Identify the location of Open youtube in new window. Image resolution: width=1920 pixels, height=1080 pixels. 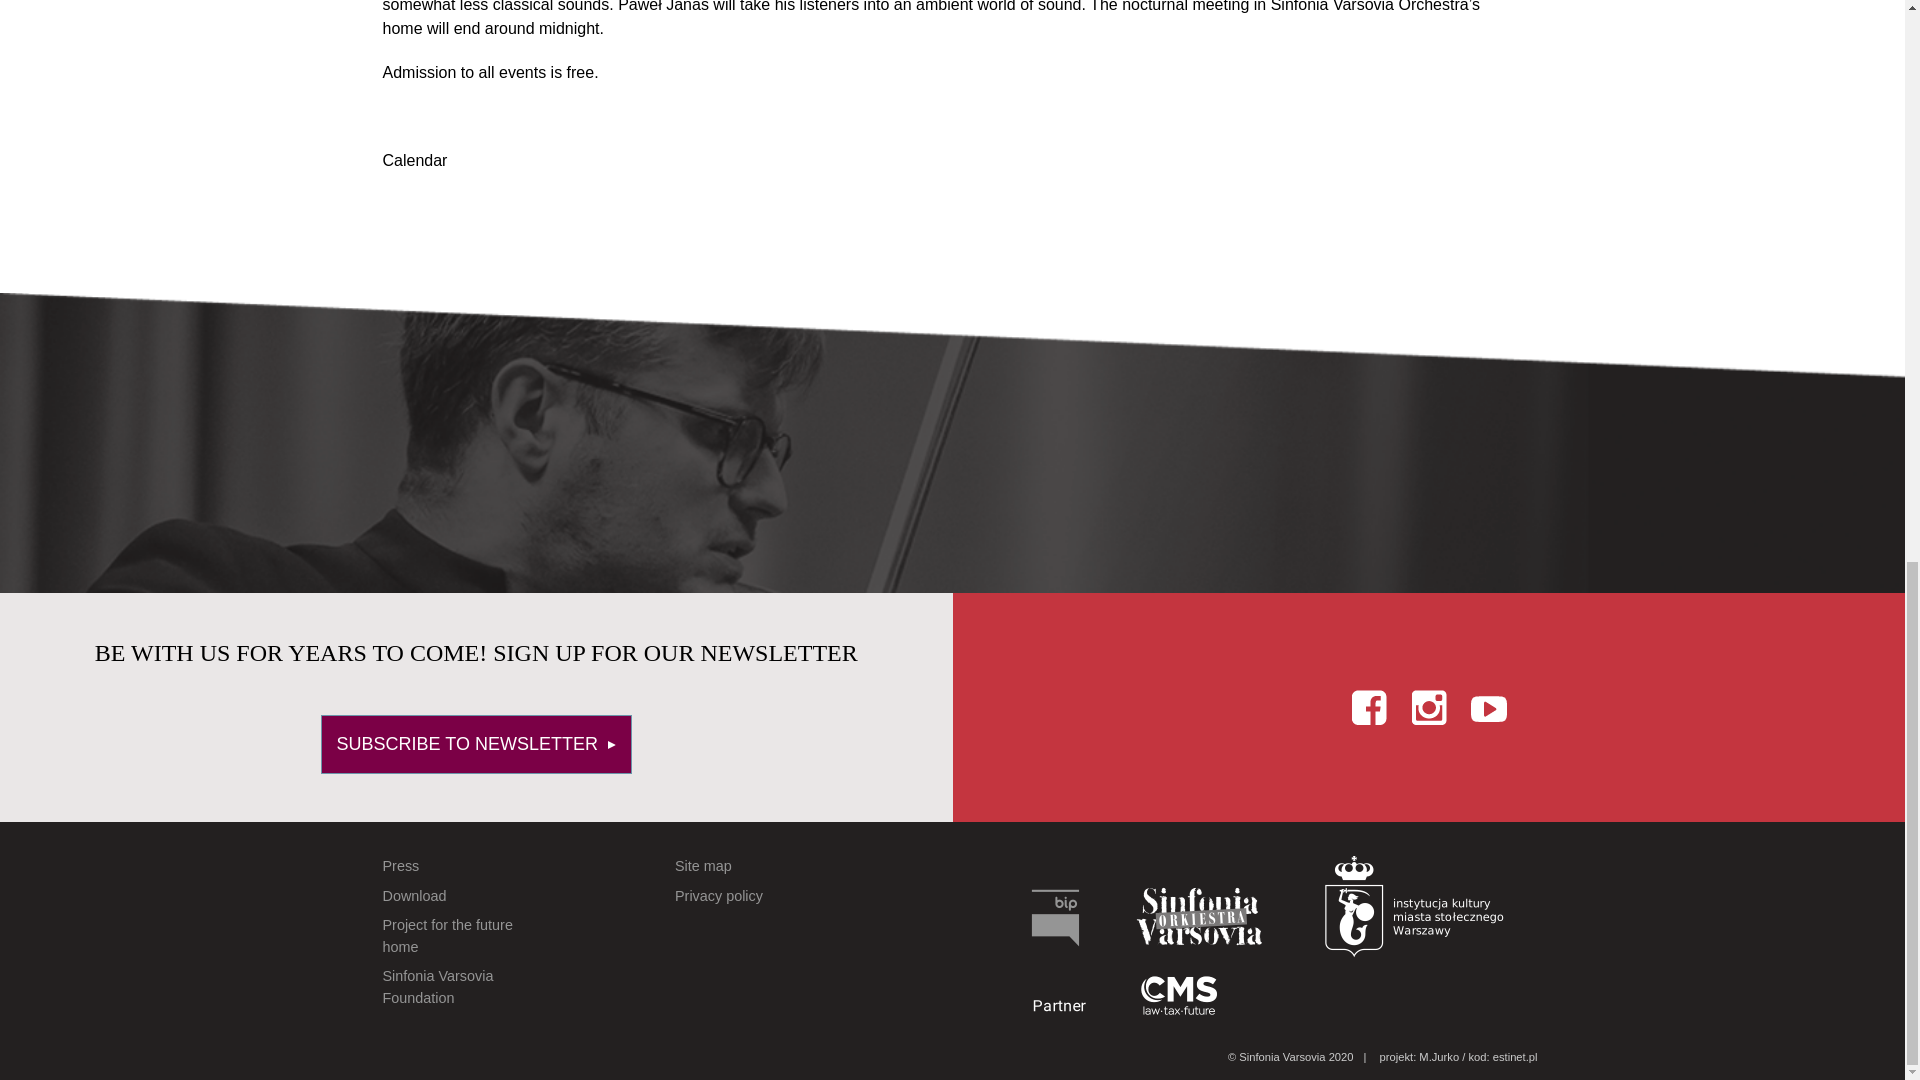
(1488, 706).